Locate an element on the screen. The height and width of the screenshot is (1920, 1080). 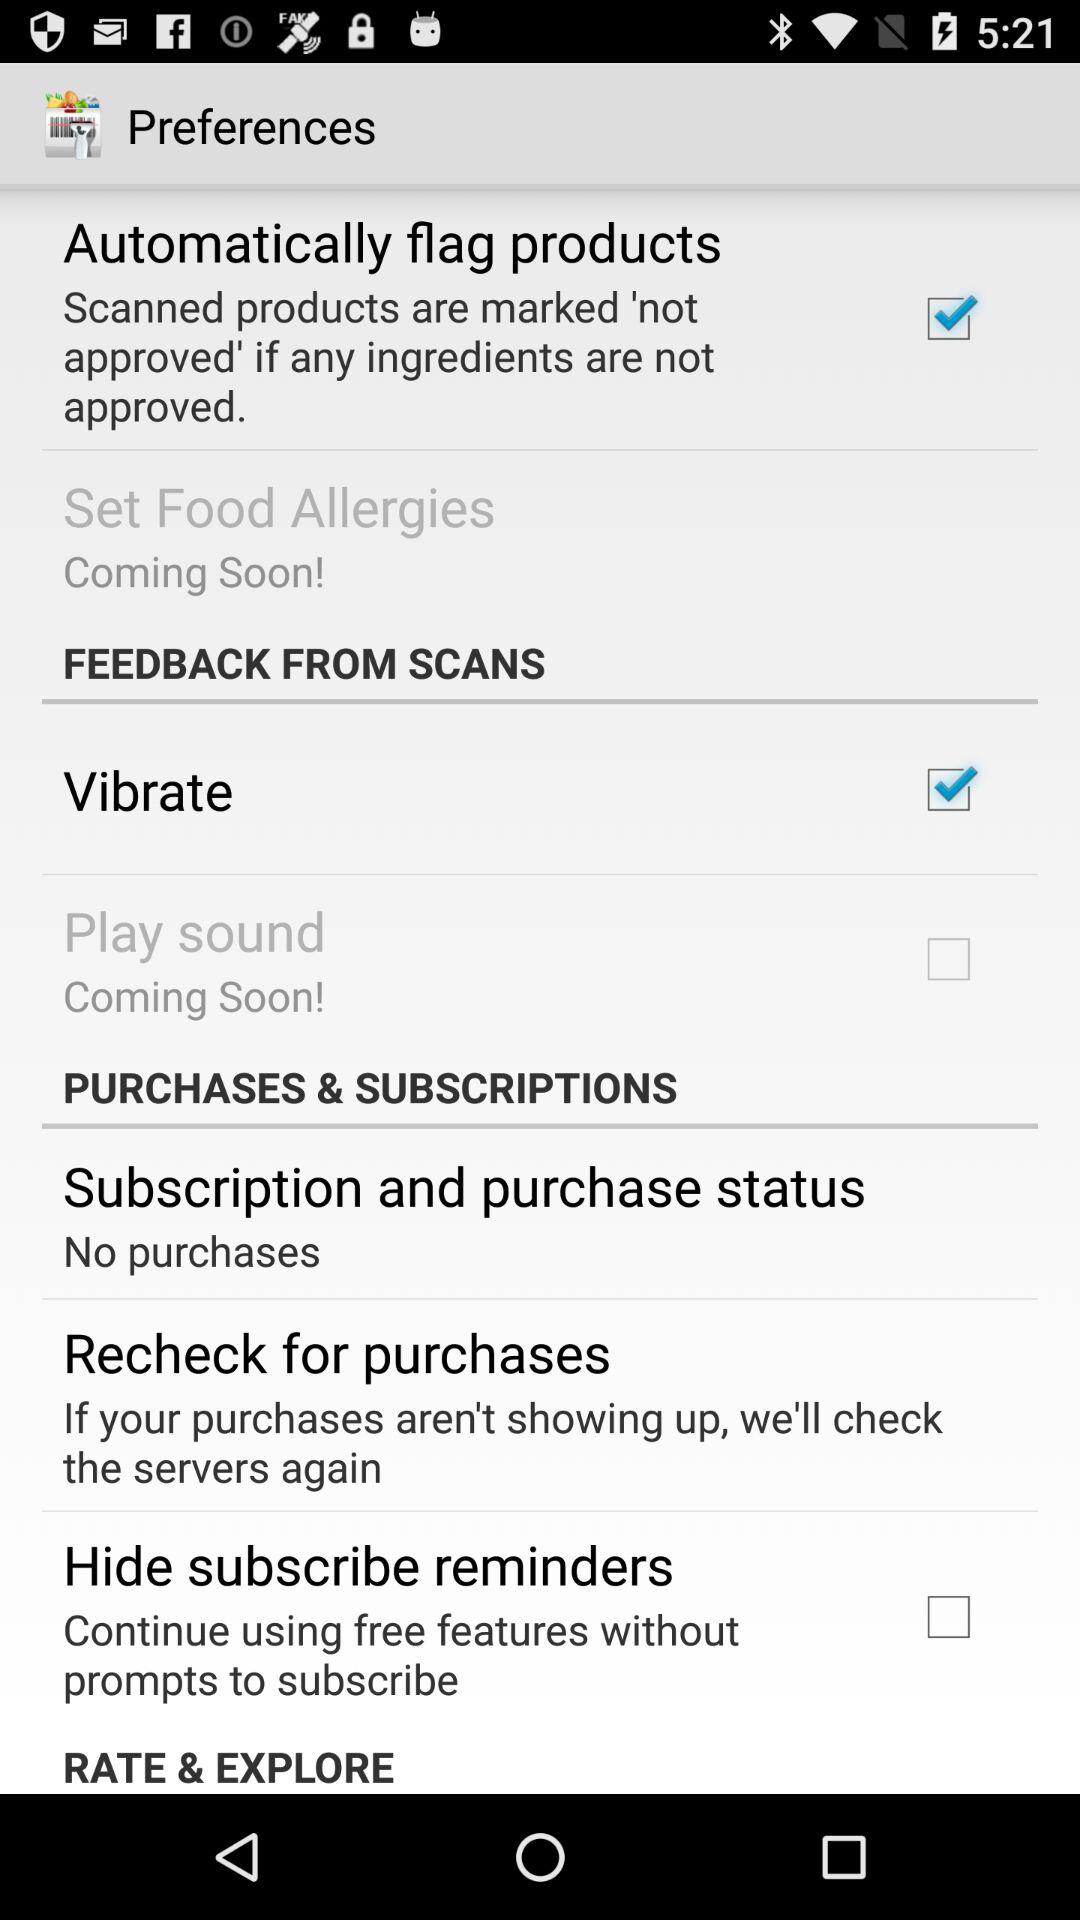
flip to the recheck for purchases item is located at coordinates (337, 1352).